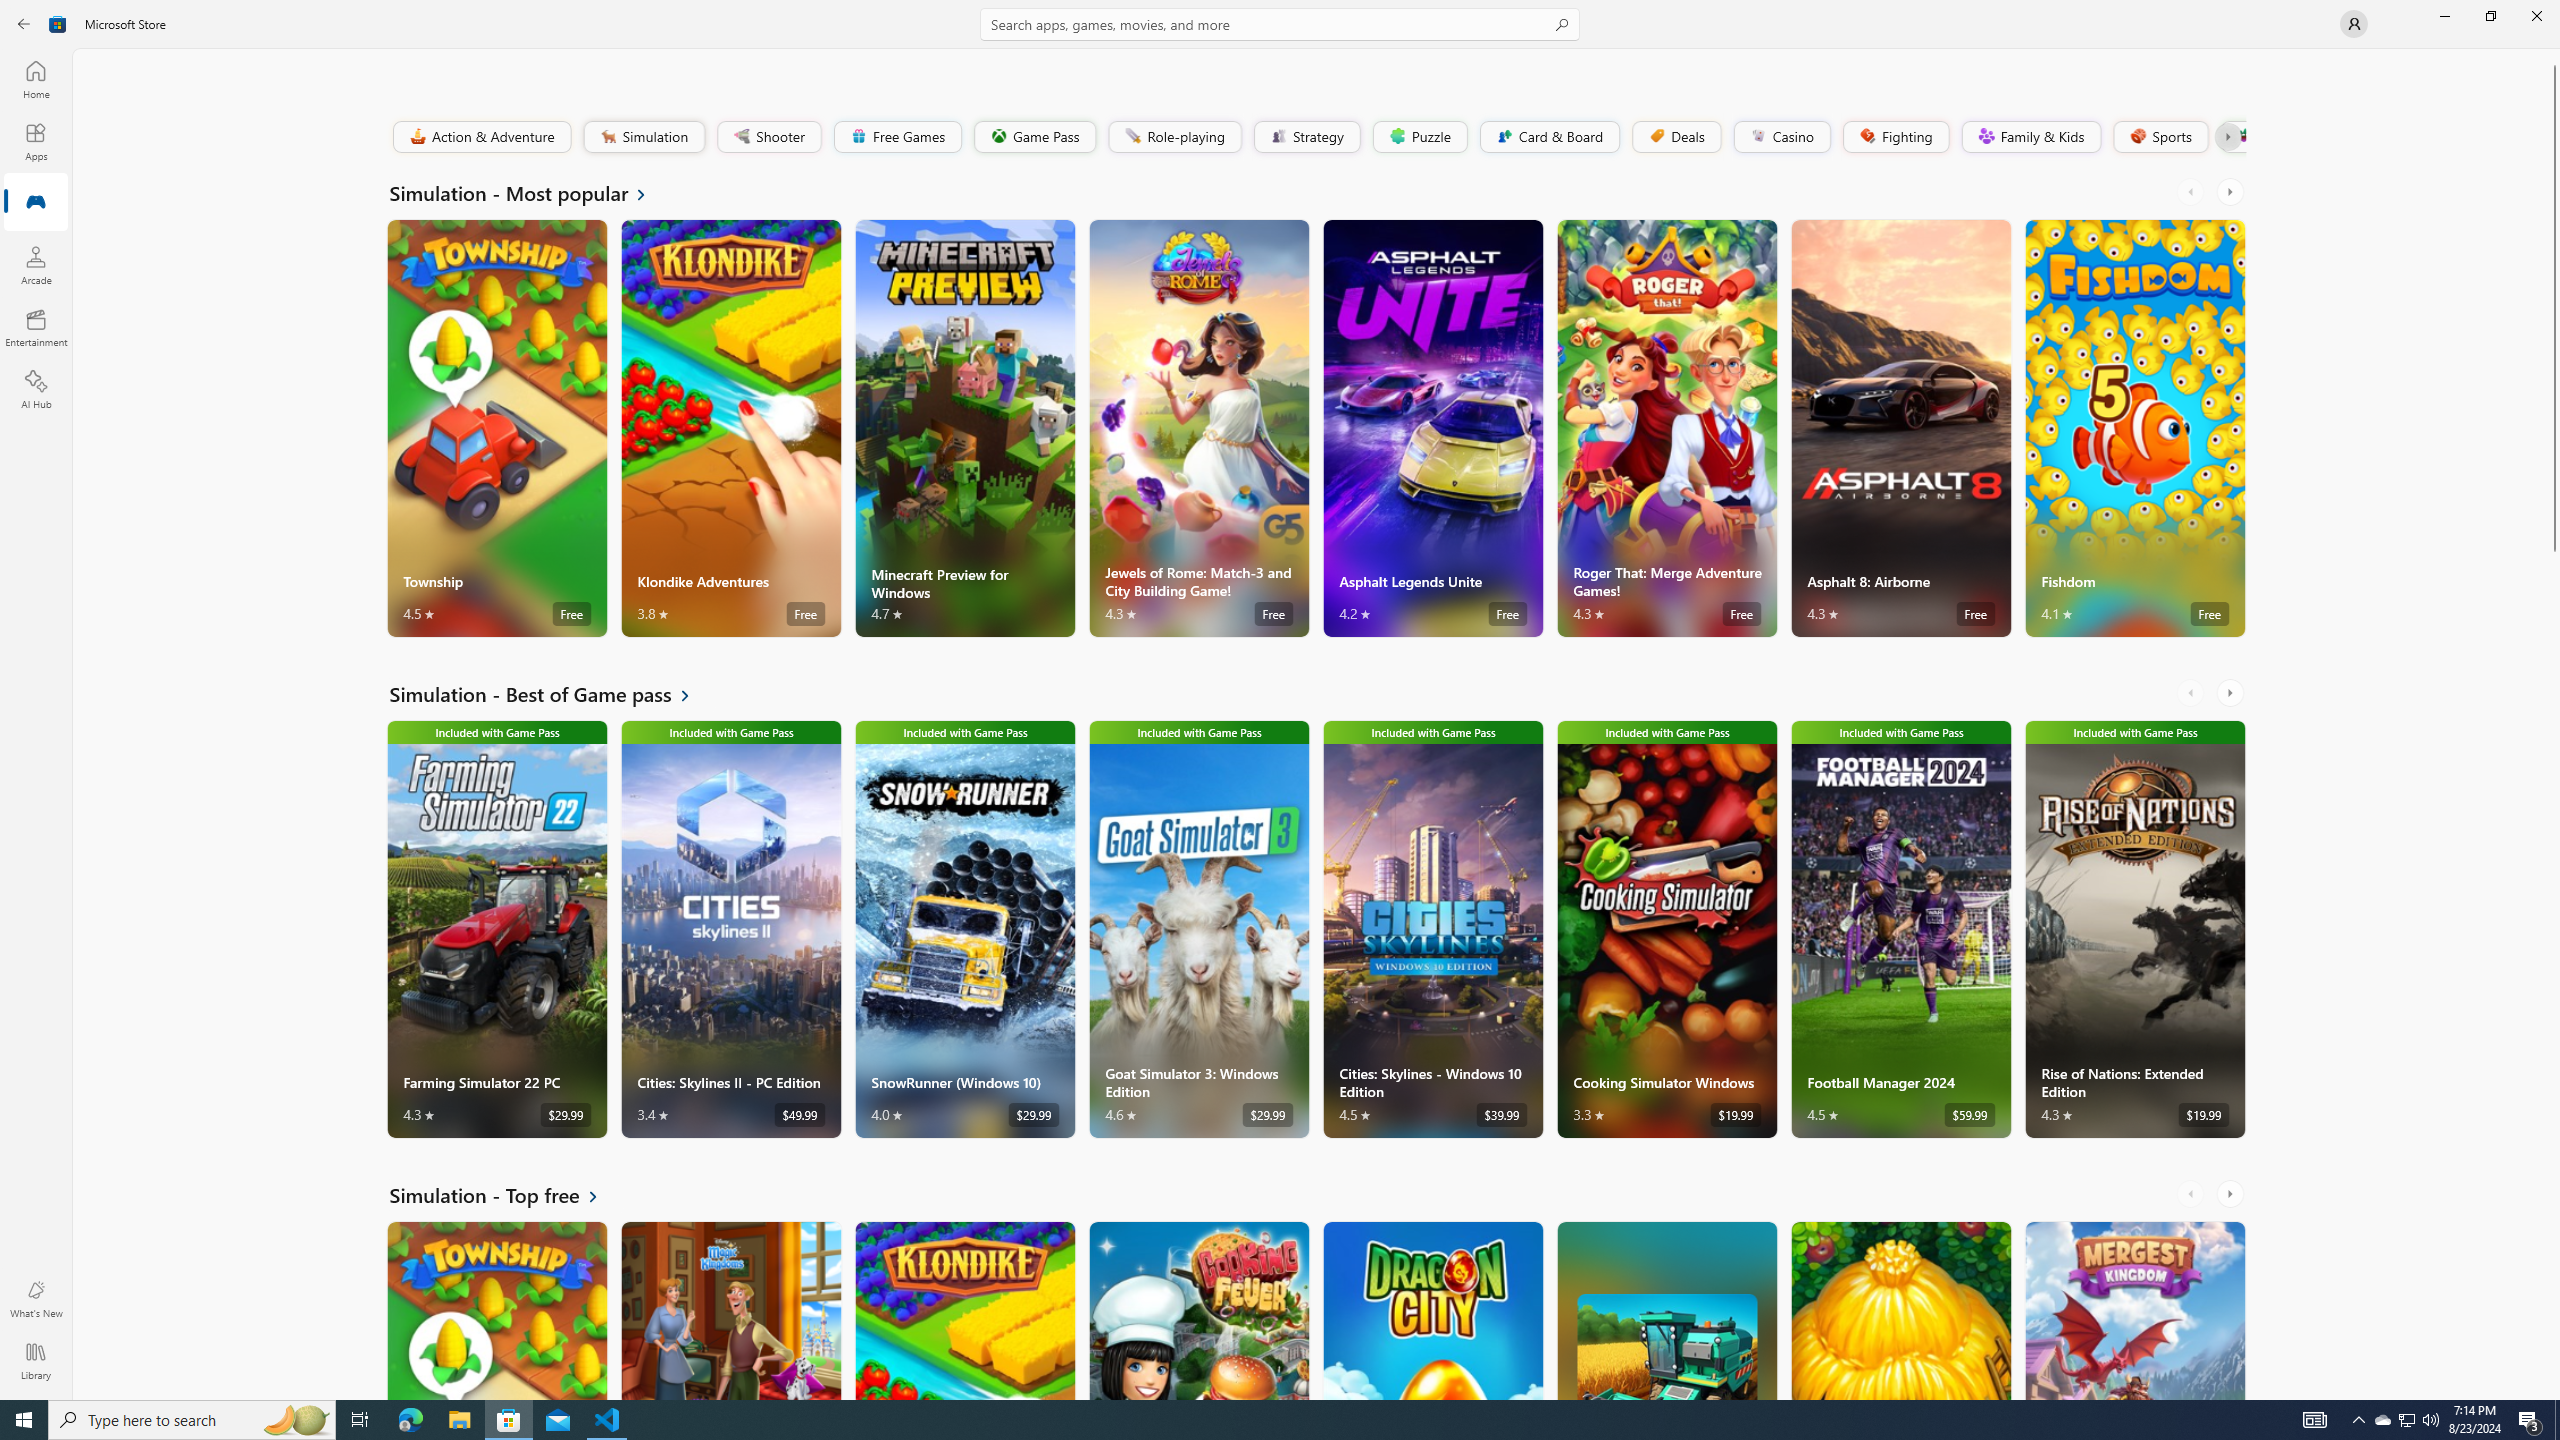  I want to click on Family & Kids, so click(2030, 136).